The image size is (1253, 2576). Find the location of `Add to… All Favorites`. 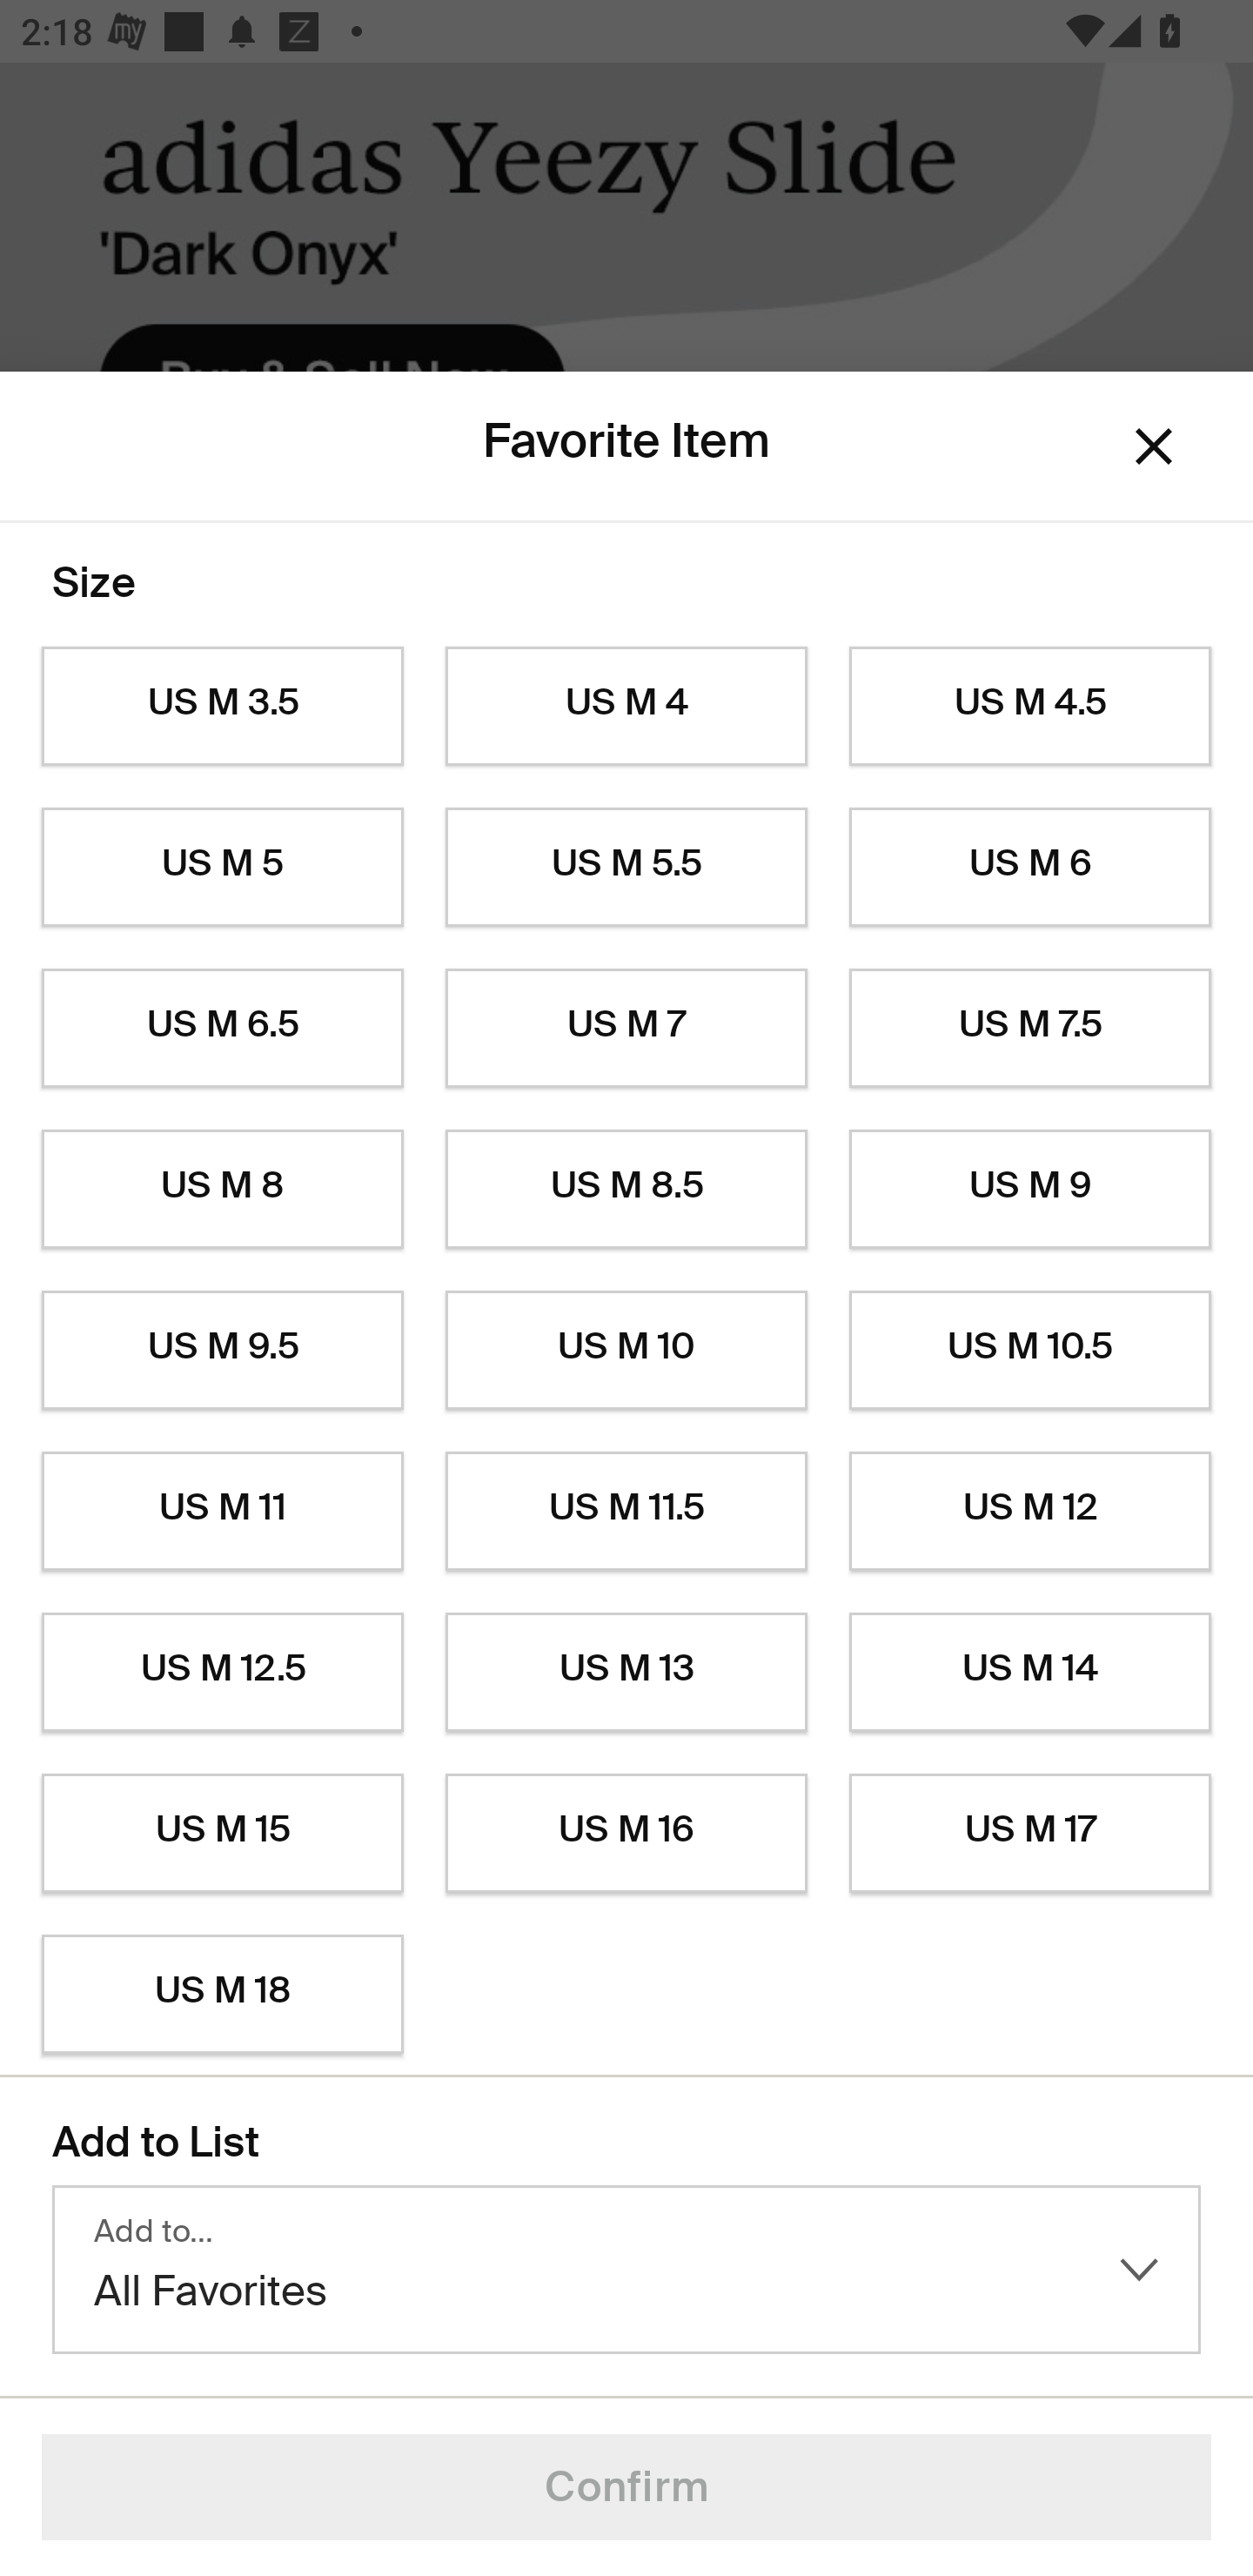

Add to… All Favorites is located at coordinates (626, 2270).